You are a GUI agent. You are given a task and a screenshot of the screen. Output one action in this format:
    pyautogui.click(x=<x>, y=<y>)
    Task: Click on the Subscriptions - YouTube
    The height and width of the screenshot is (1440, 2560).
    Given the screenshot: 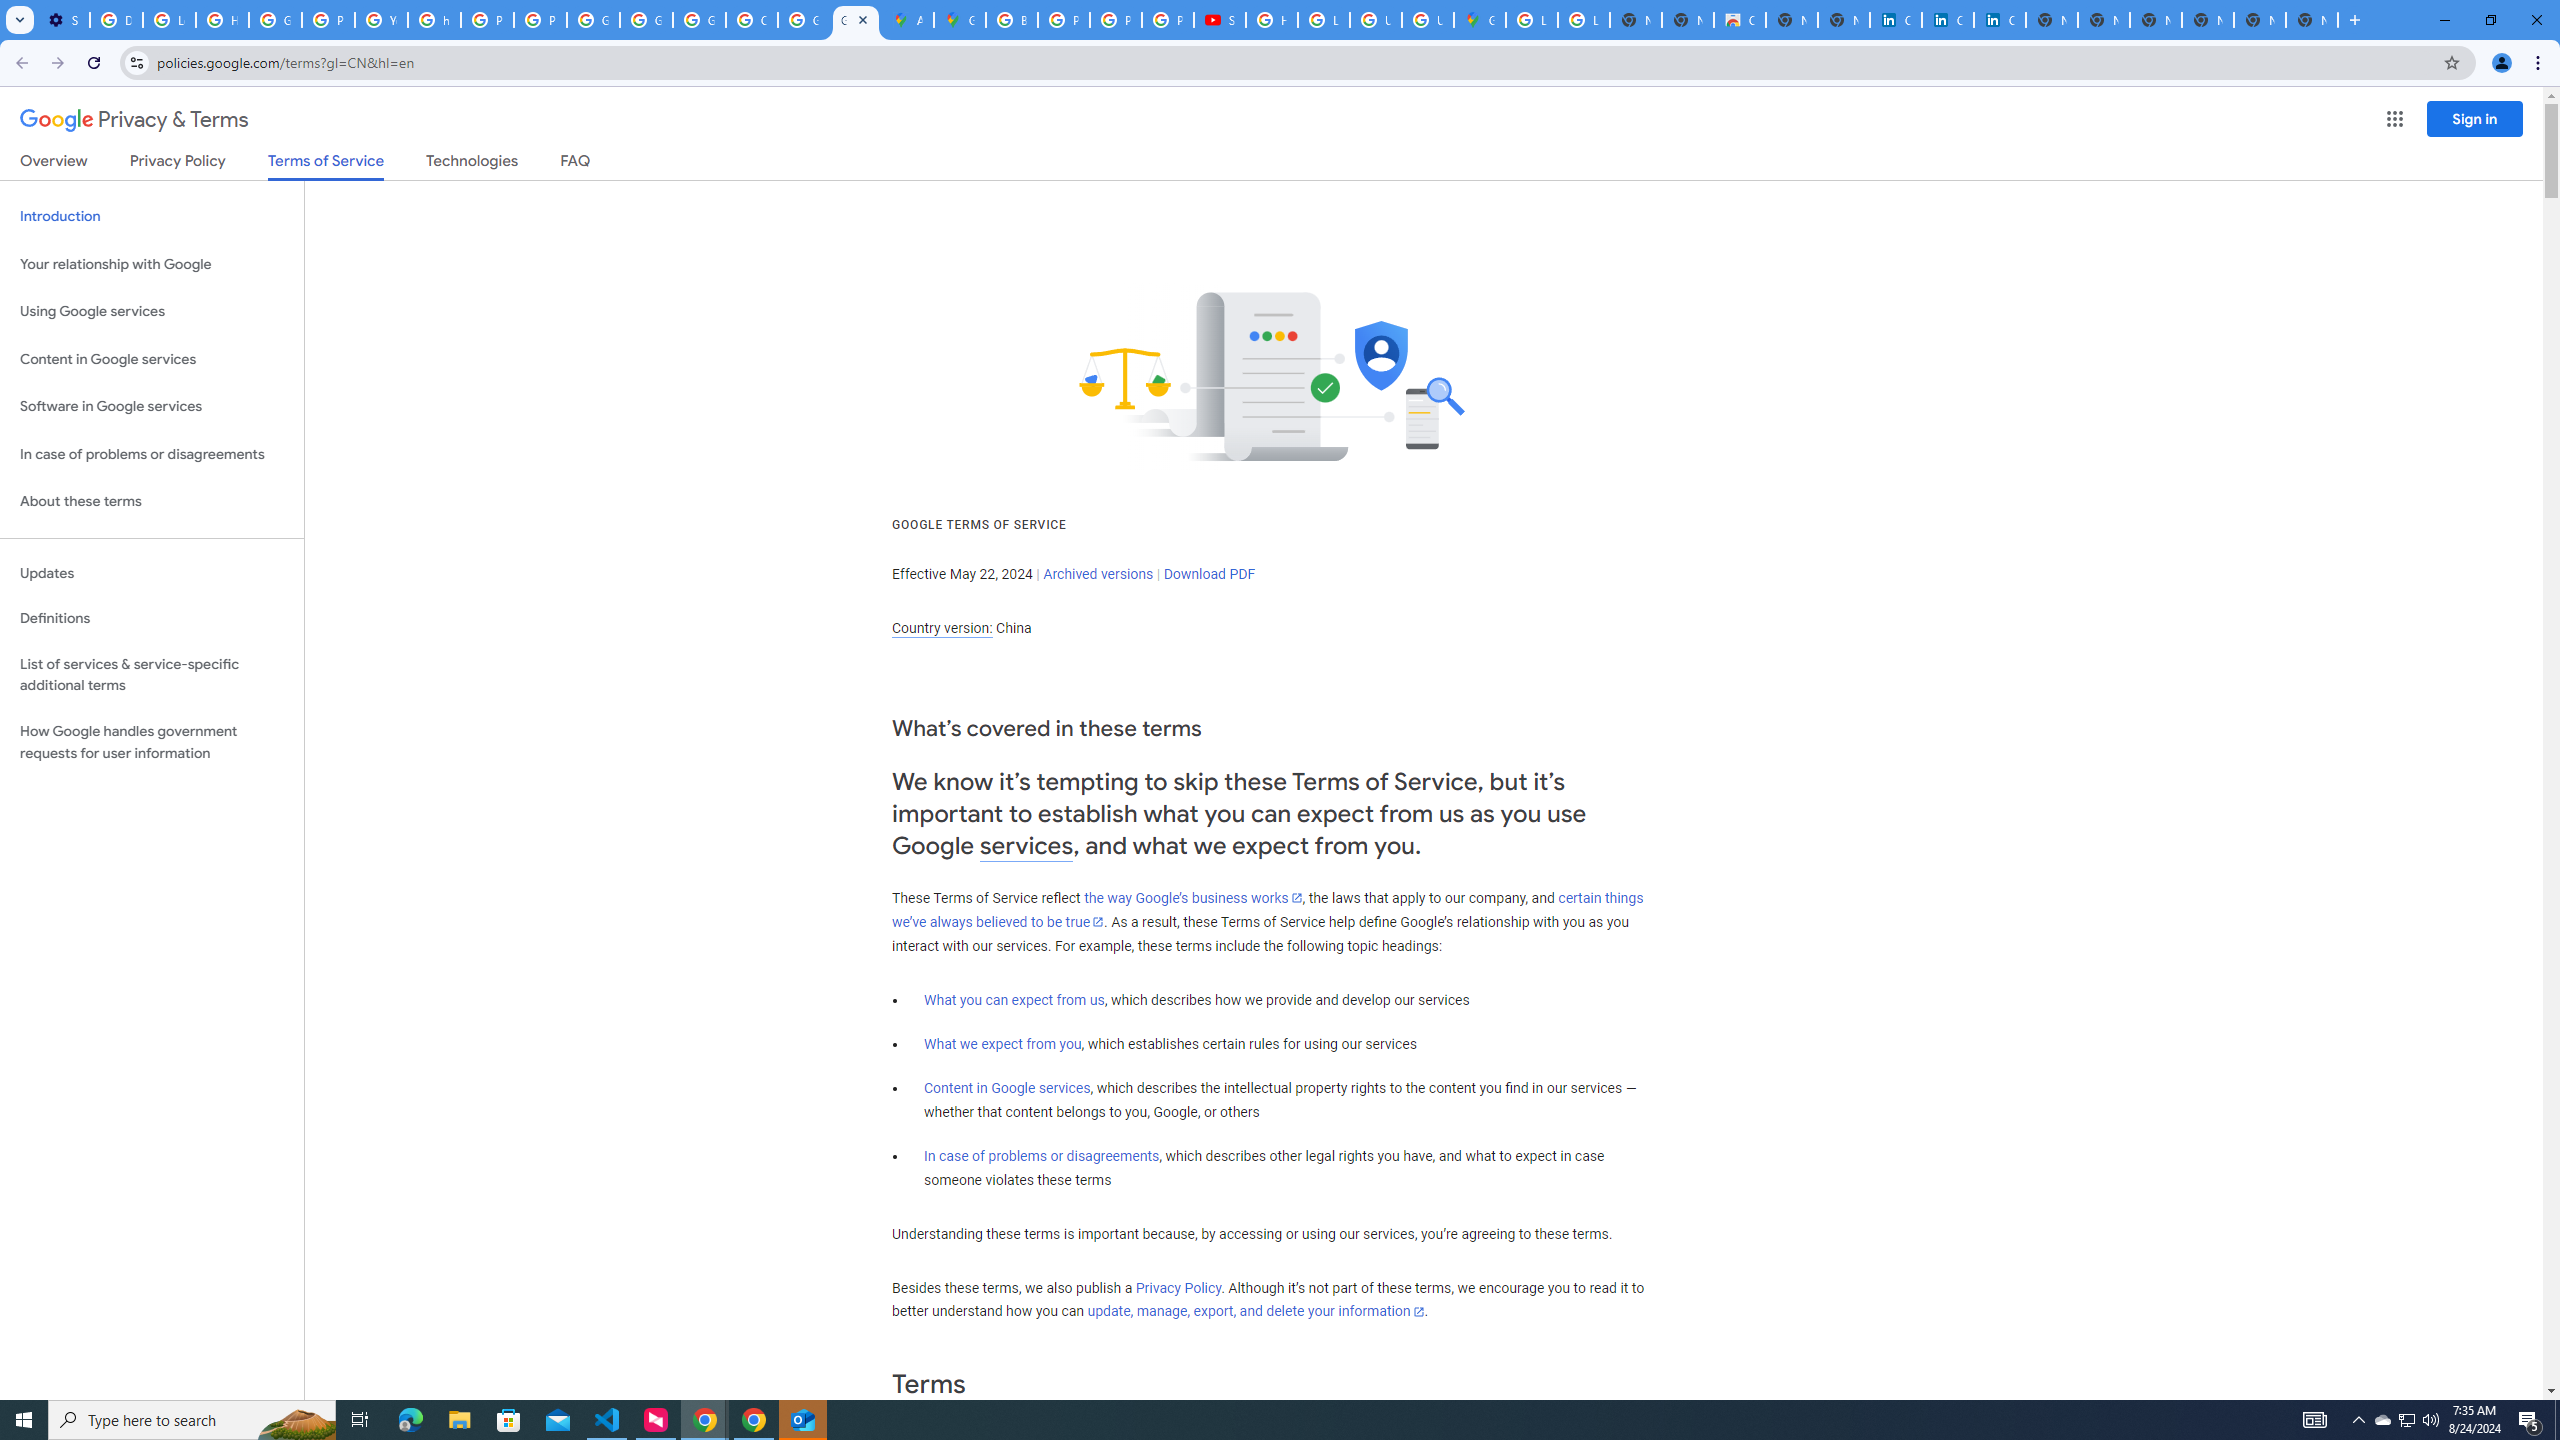 What is the action you would take?
    pyautogui.click(x=1220, y=20)
    